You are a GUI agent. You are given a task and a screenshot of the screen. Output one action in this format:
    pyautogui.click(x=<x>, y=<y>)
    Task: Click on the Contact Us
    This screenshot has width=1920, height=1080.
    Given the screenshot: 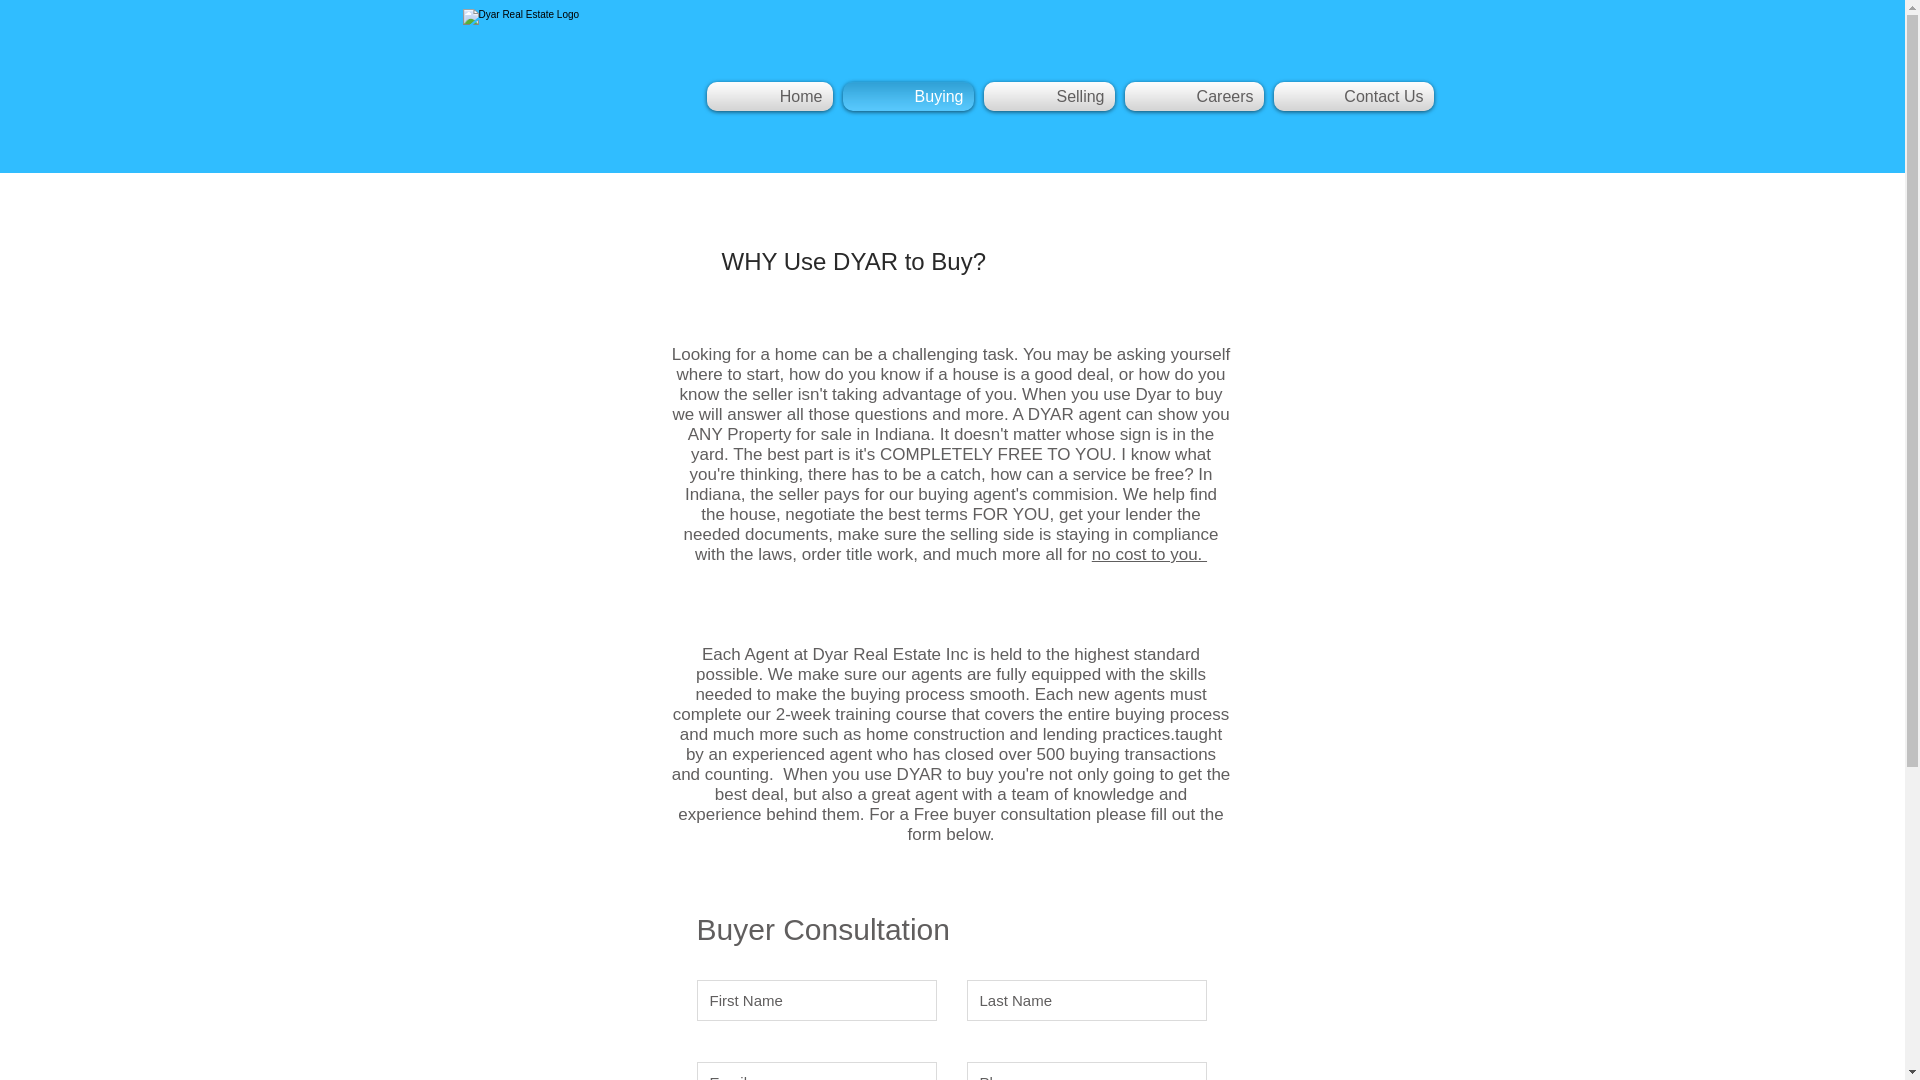 What is the action you would take?
    pyautogui.click(x=1350, y=96)
    